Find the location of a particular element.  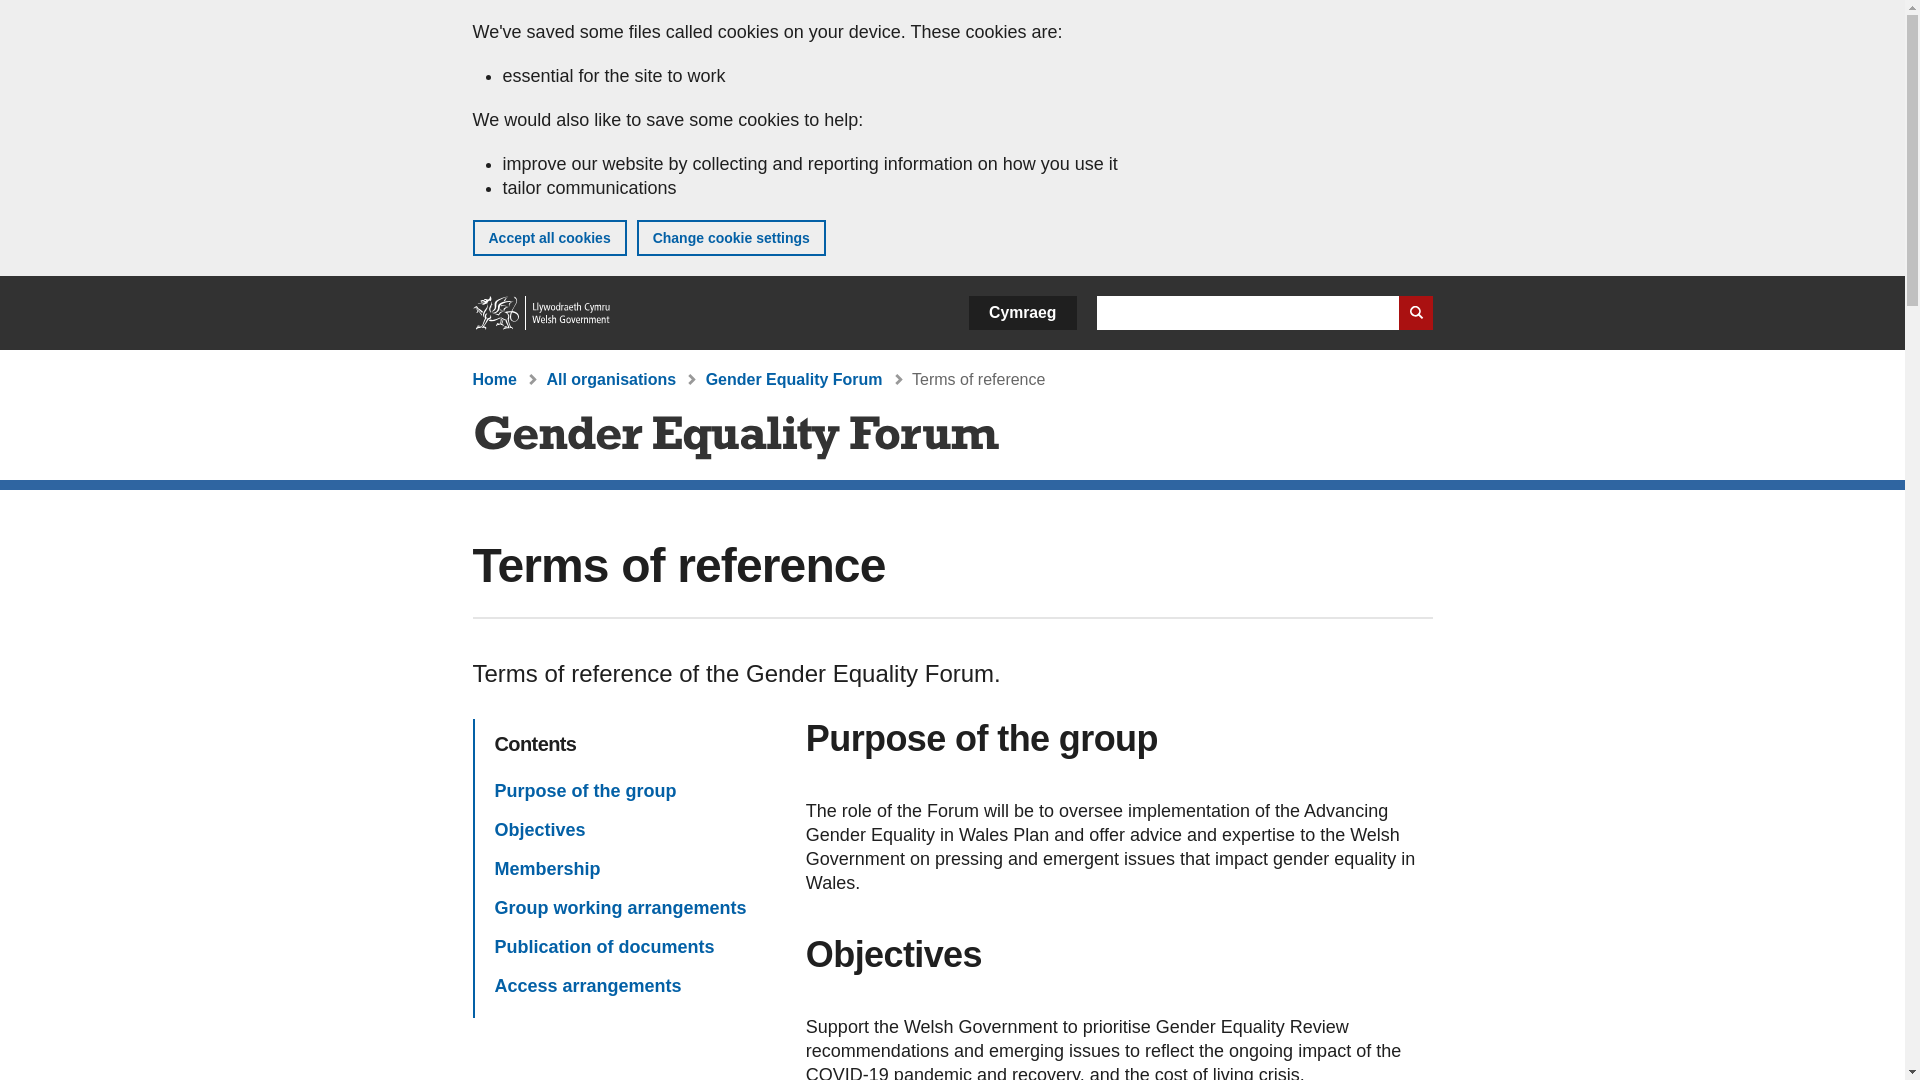

Group working arrangements is located at coordinates (620, 908).